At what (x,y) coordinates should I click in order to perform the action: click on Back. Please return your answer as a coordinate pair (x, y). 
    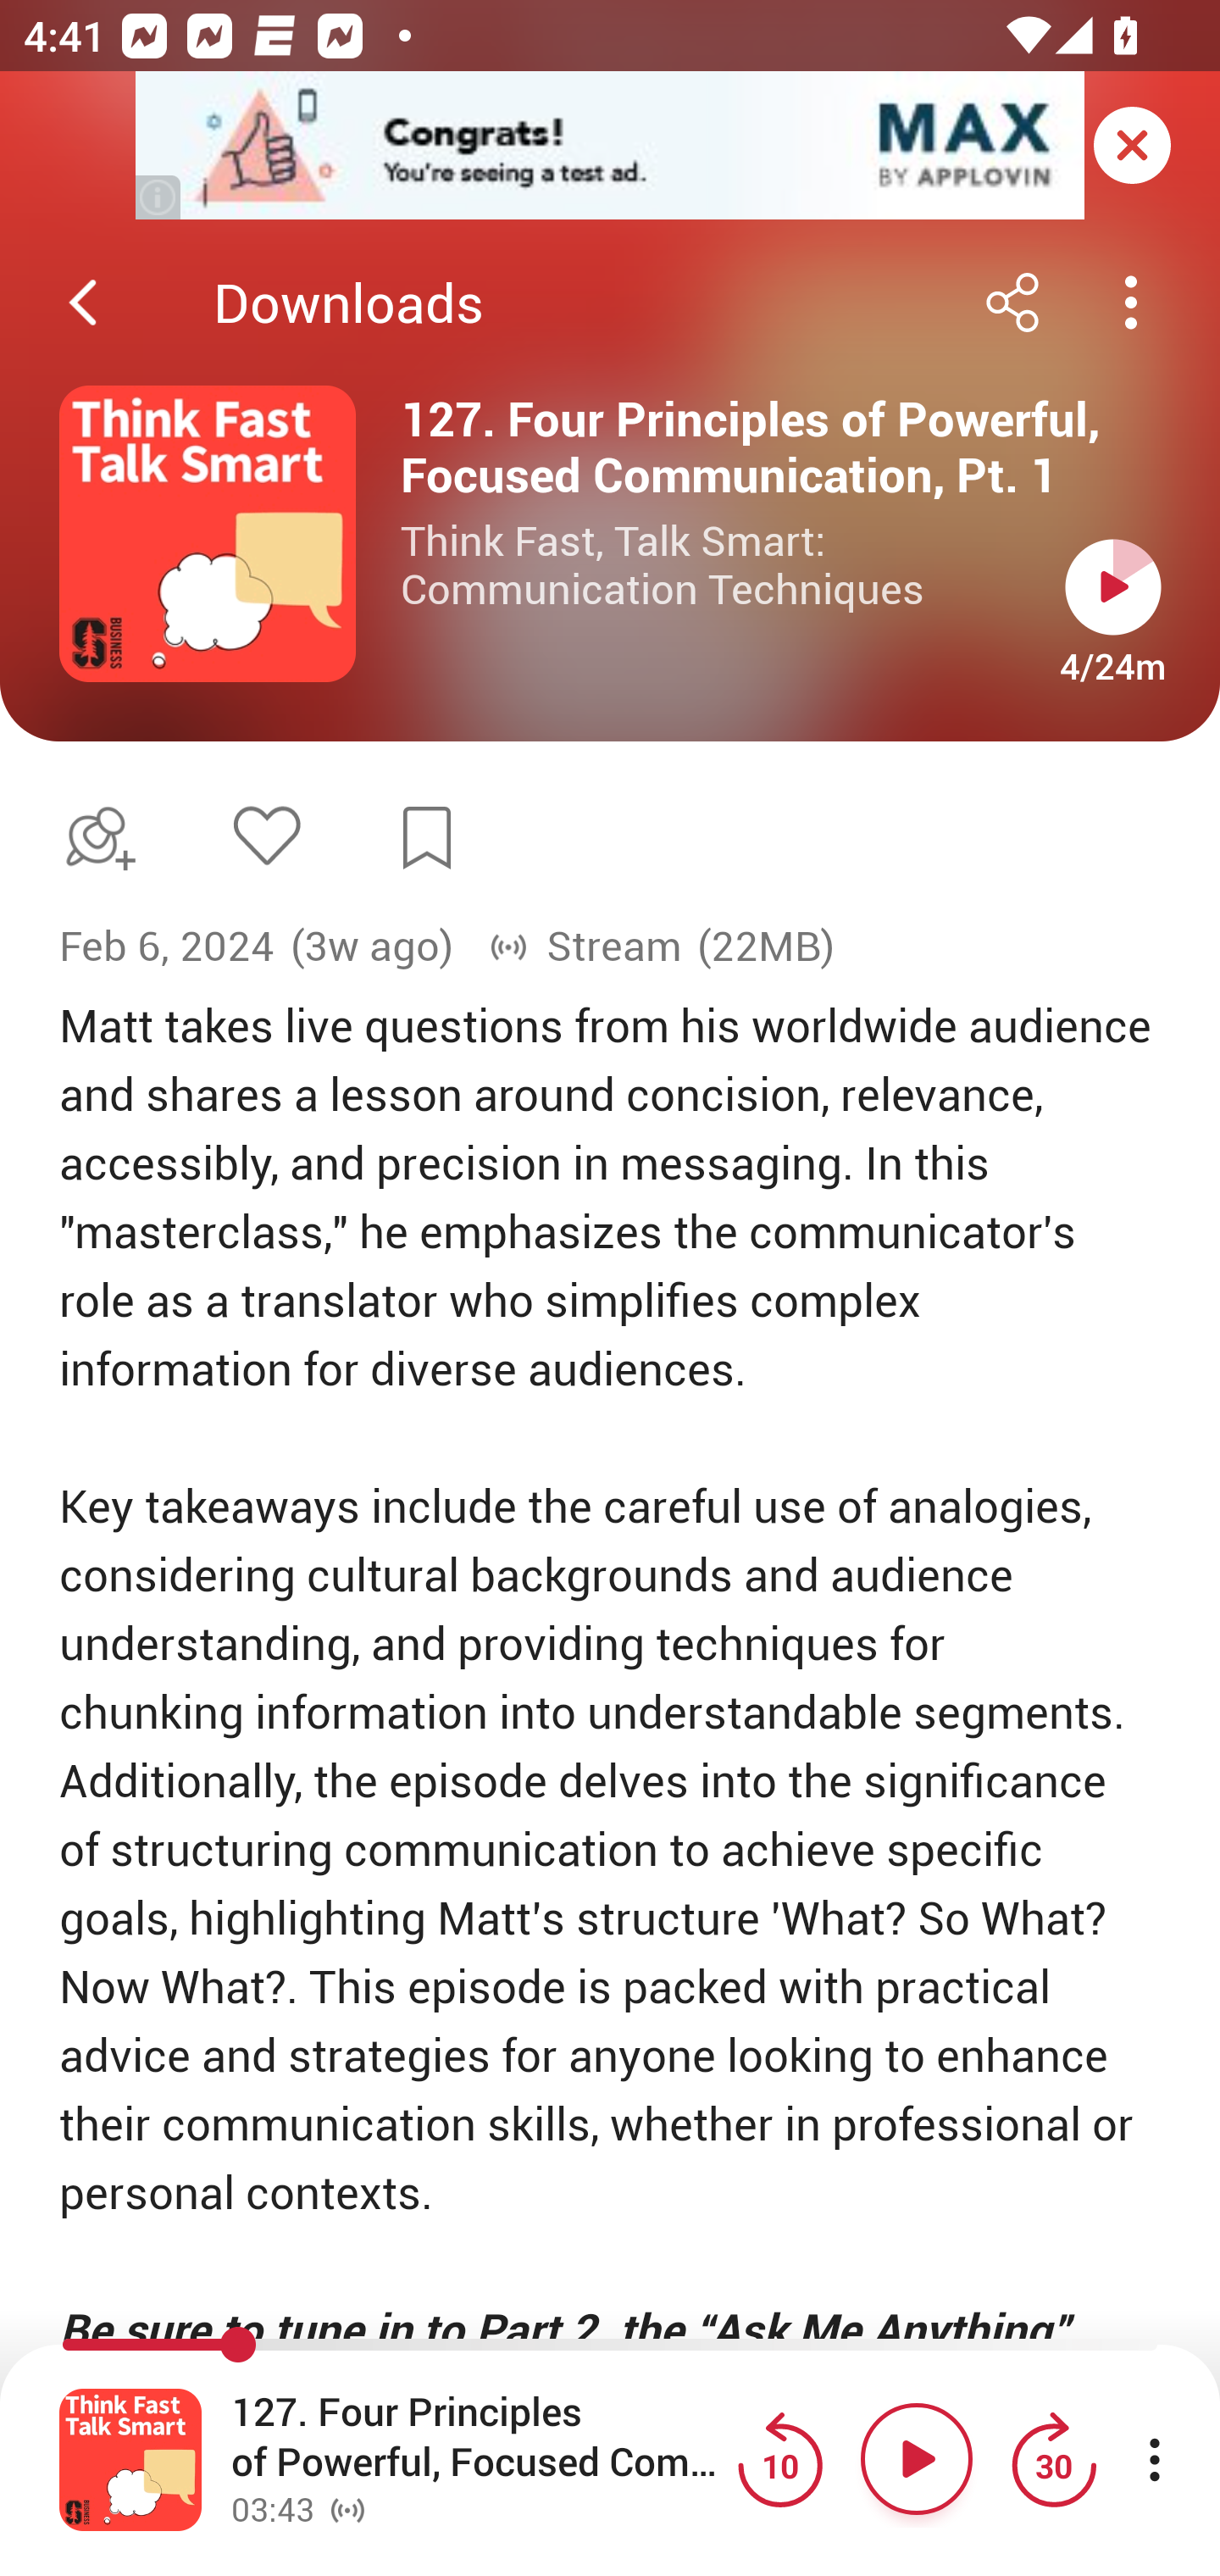
    Looking at the image, I should click on (83, 303).